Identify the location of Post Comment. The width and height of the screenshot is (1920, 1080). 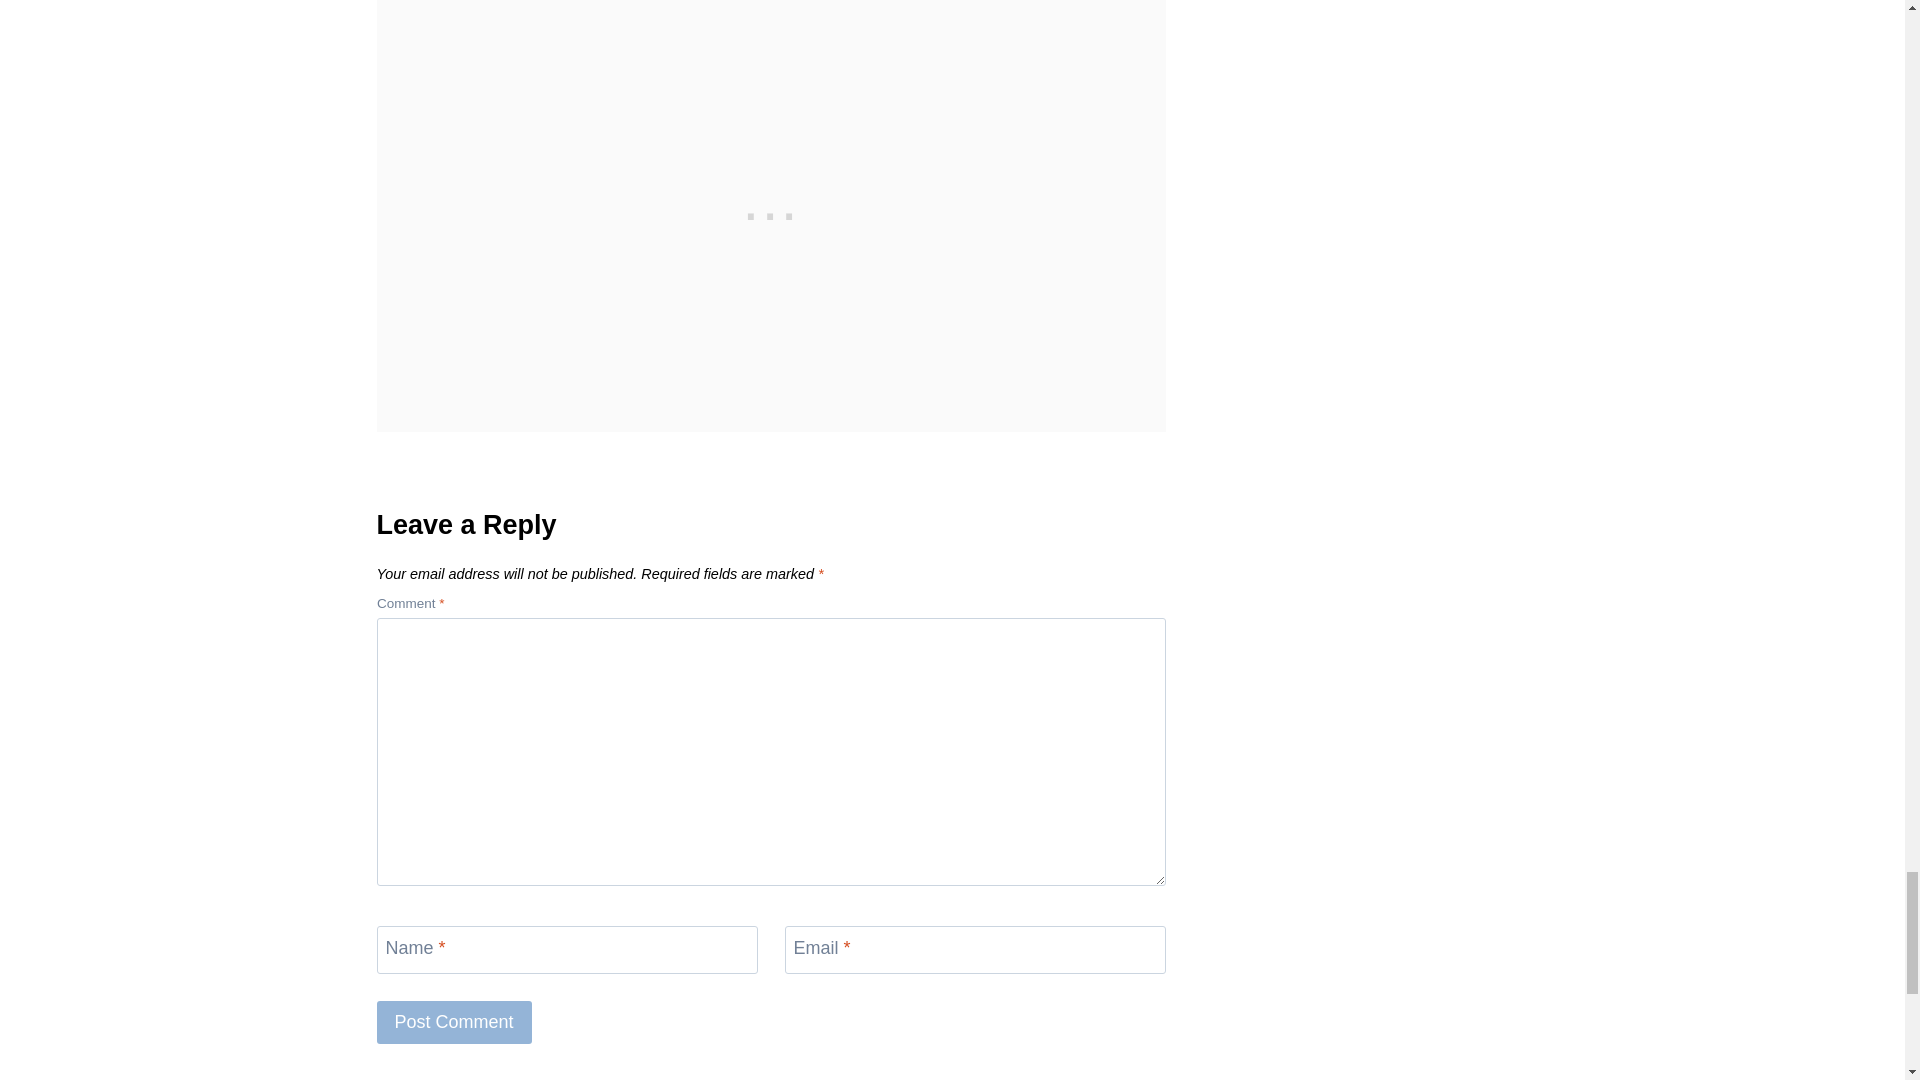
(454, 1022).